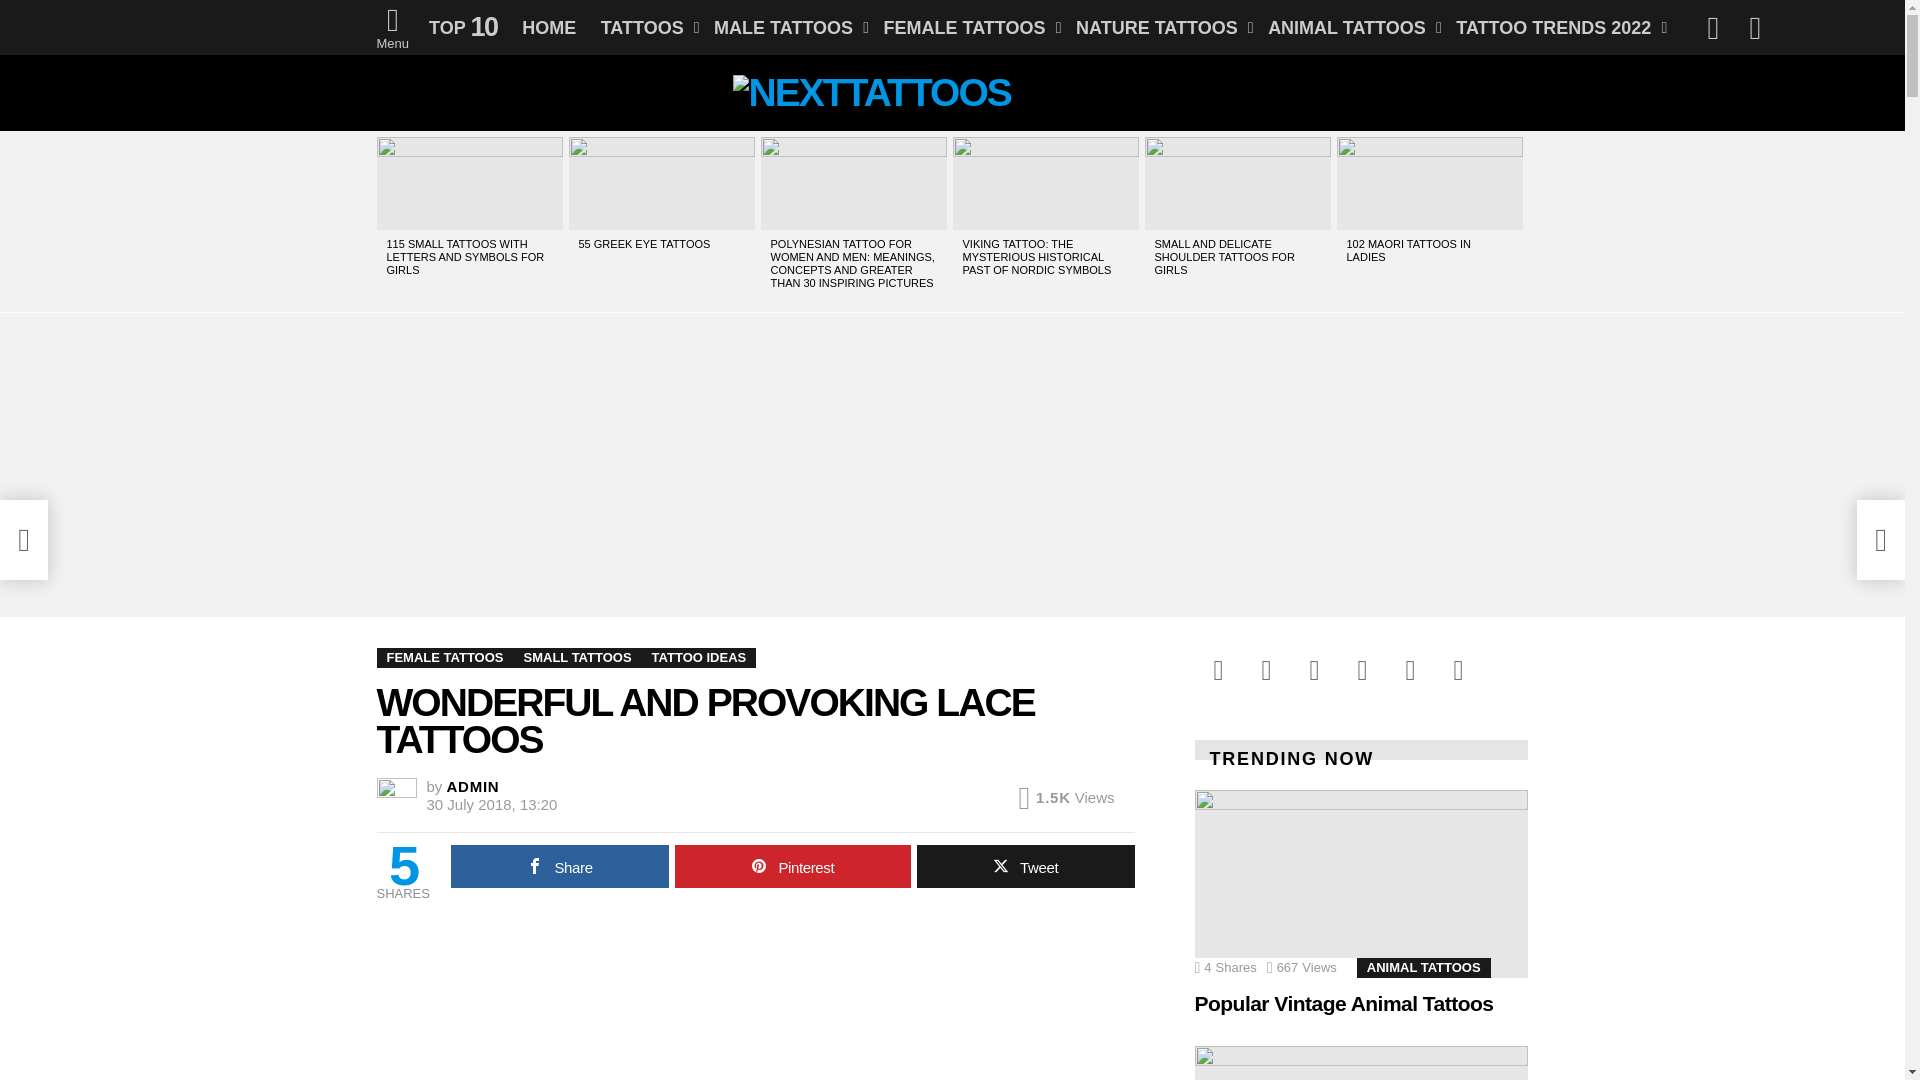  What do you see at coordinates (548, 26) in the screenshot?
I see `HOME` at bounding box center [548, 26].